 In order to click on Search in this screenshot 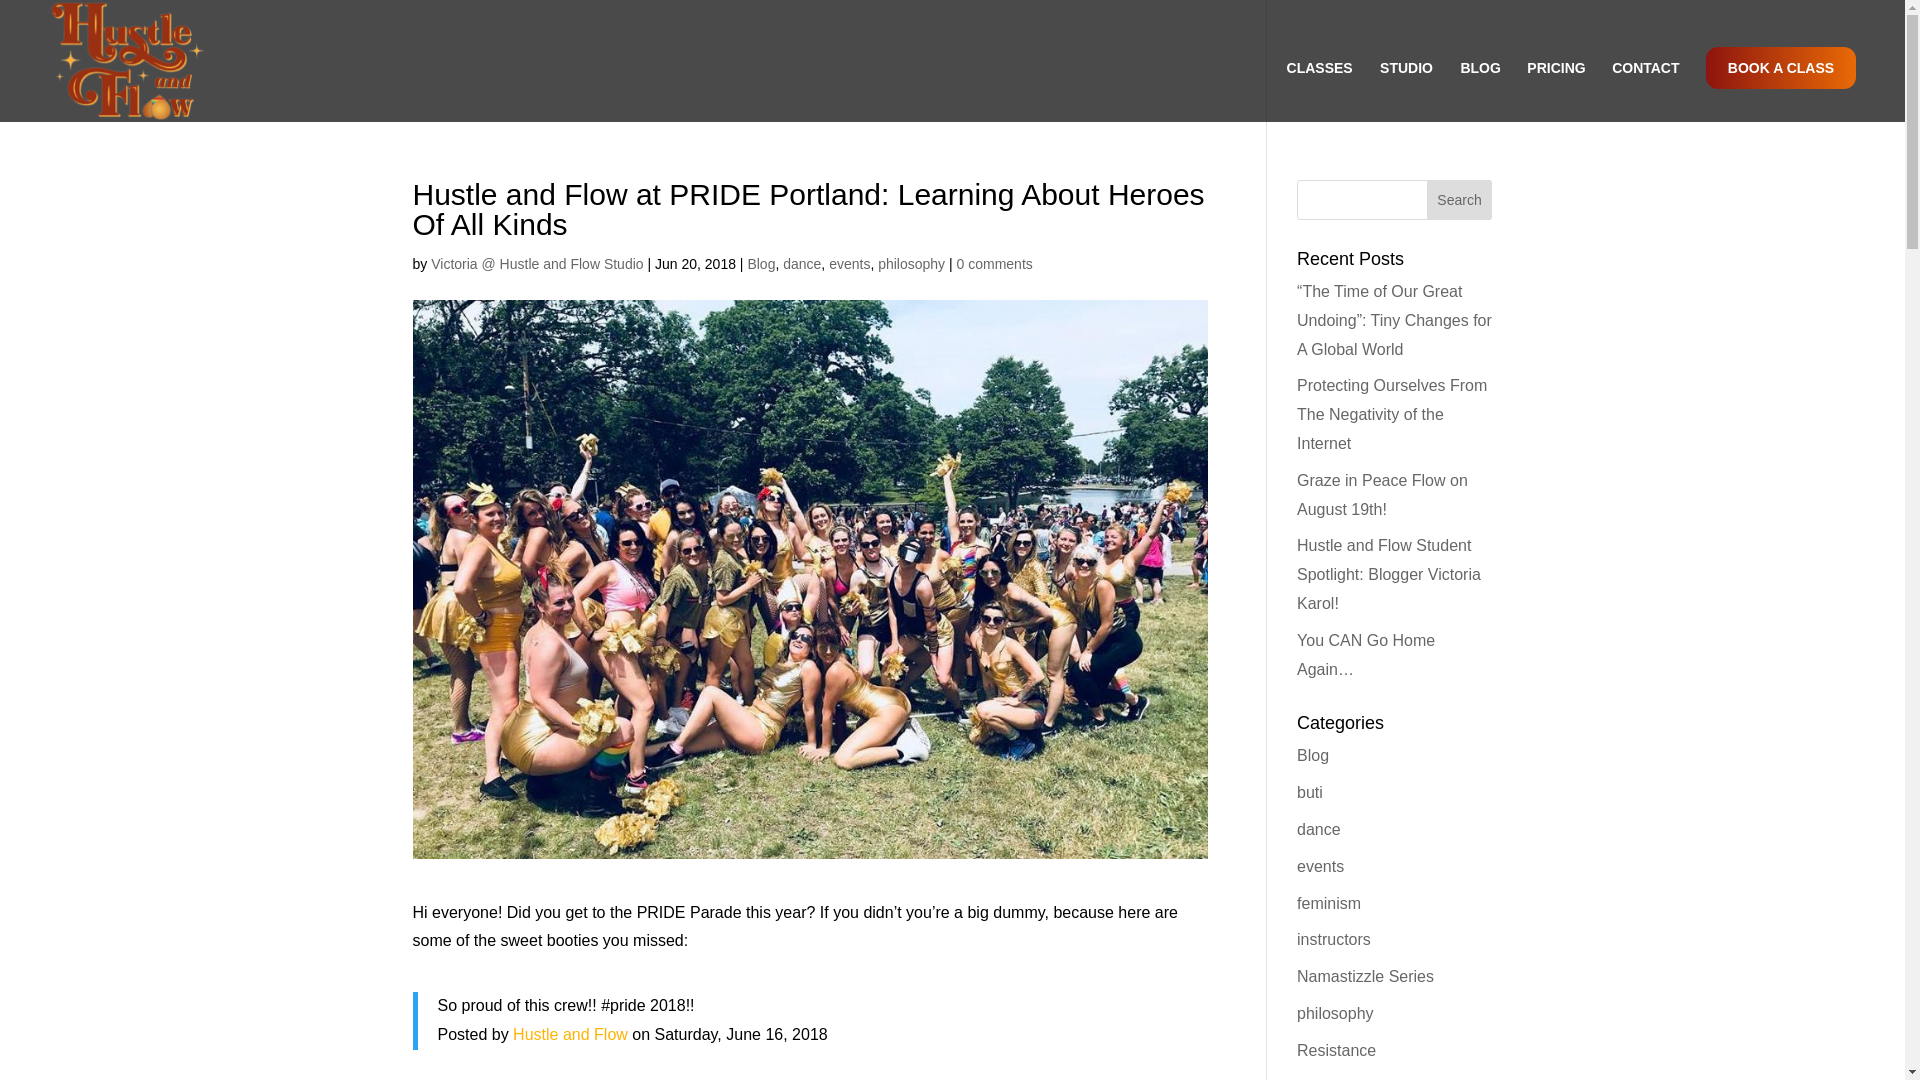, I will do `click(1460, 200)`.